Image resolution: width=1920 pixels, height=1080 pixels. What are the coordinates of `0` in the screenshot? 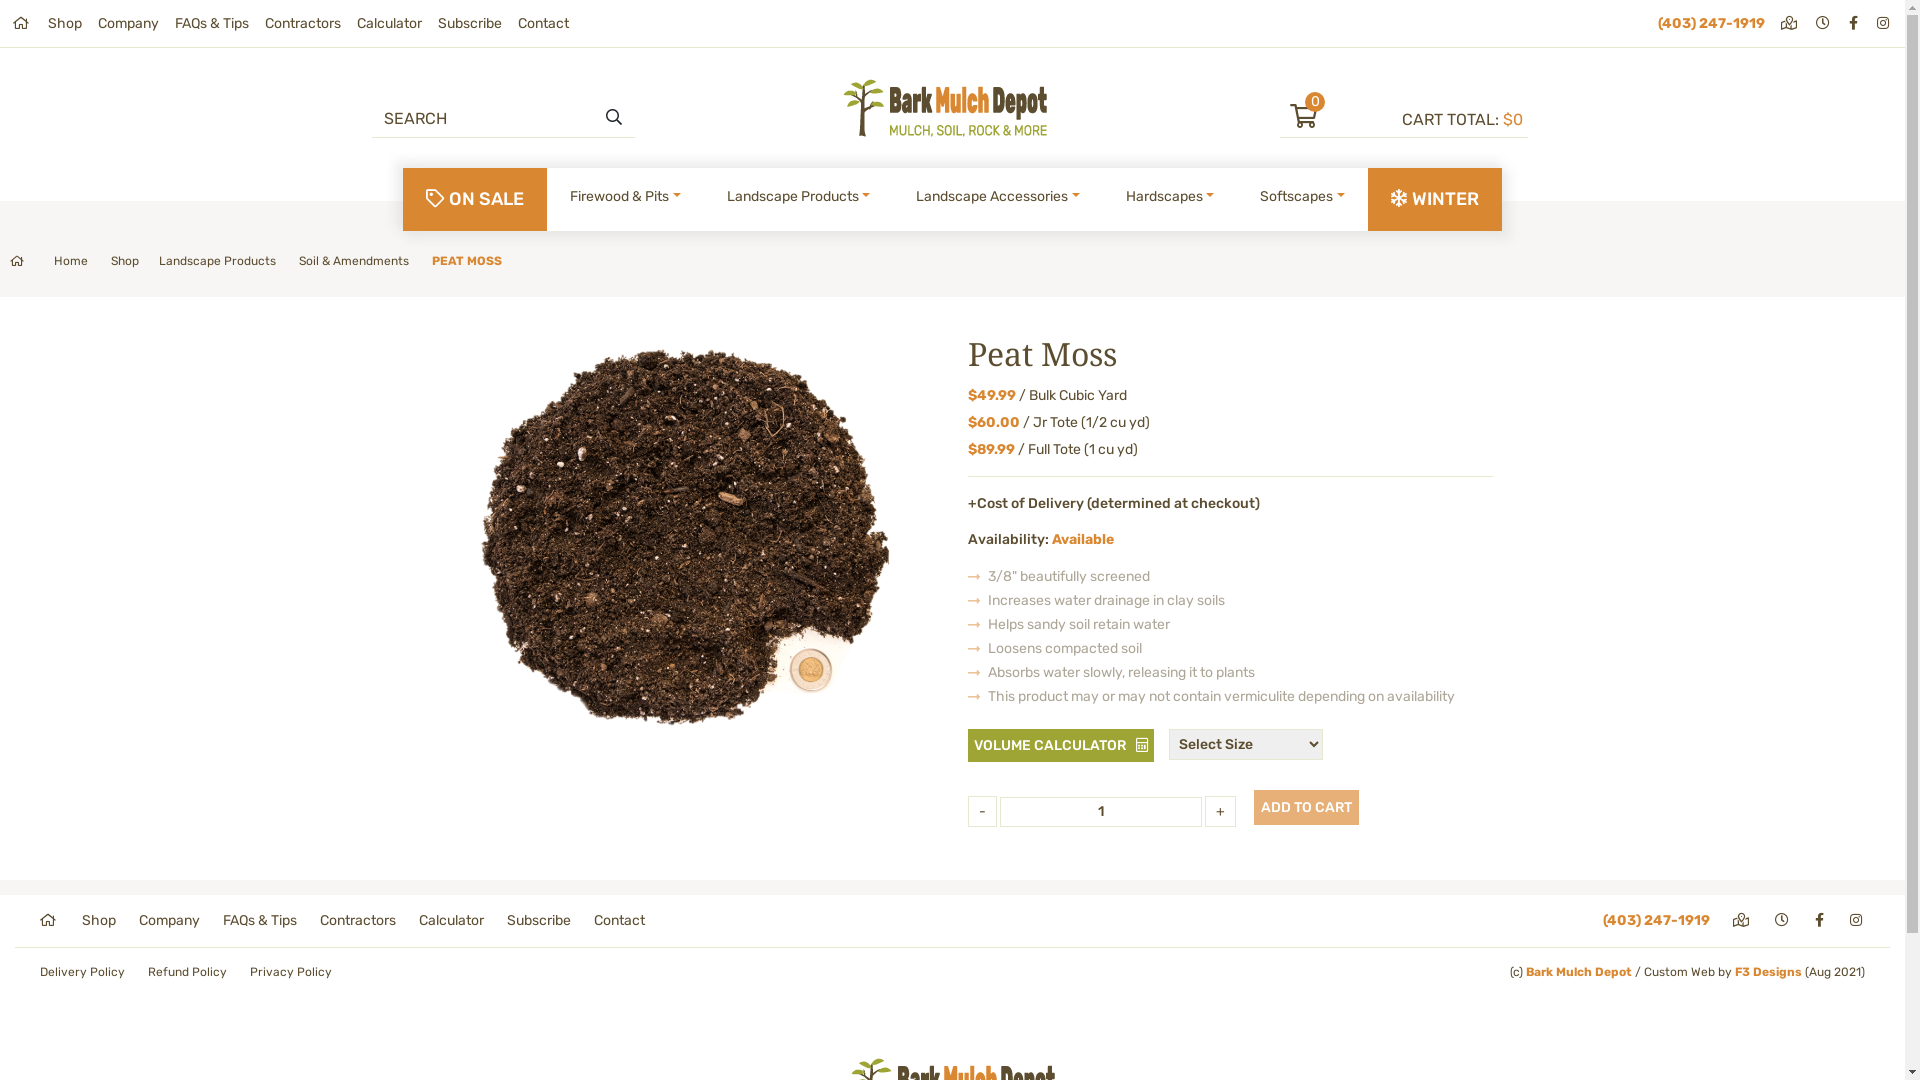 It's located at (1341, 120).